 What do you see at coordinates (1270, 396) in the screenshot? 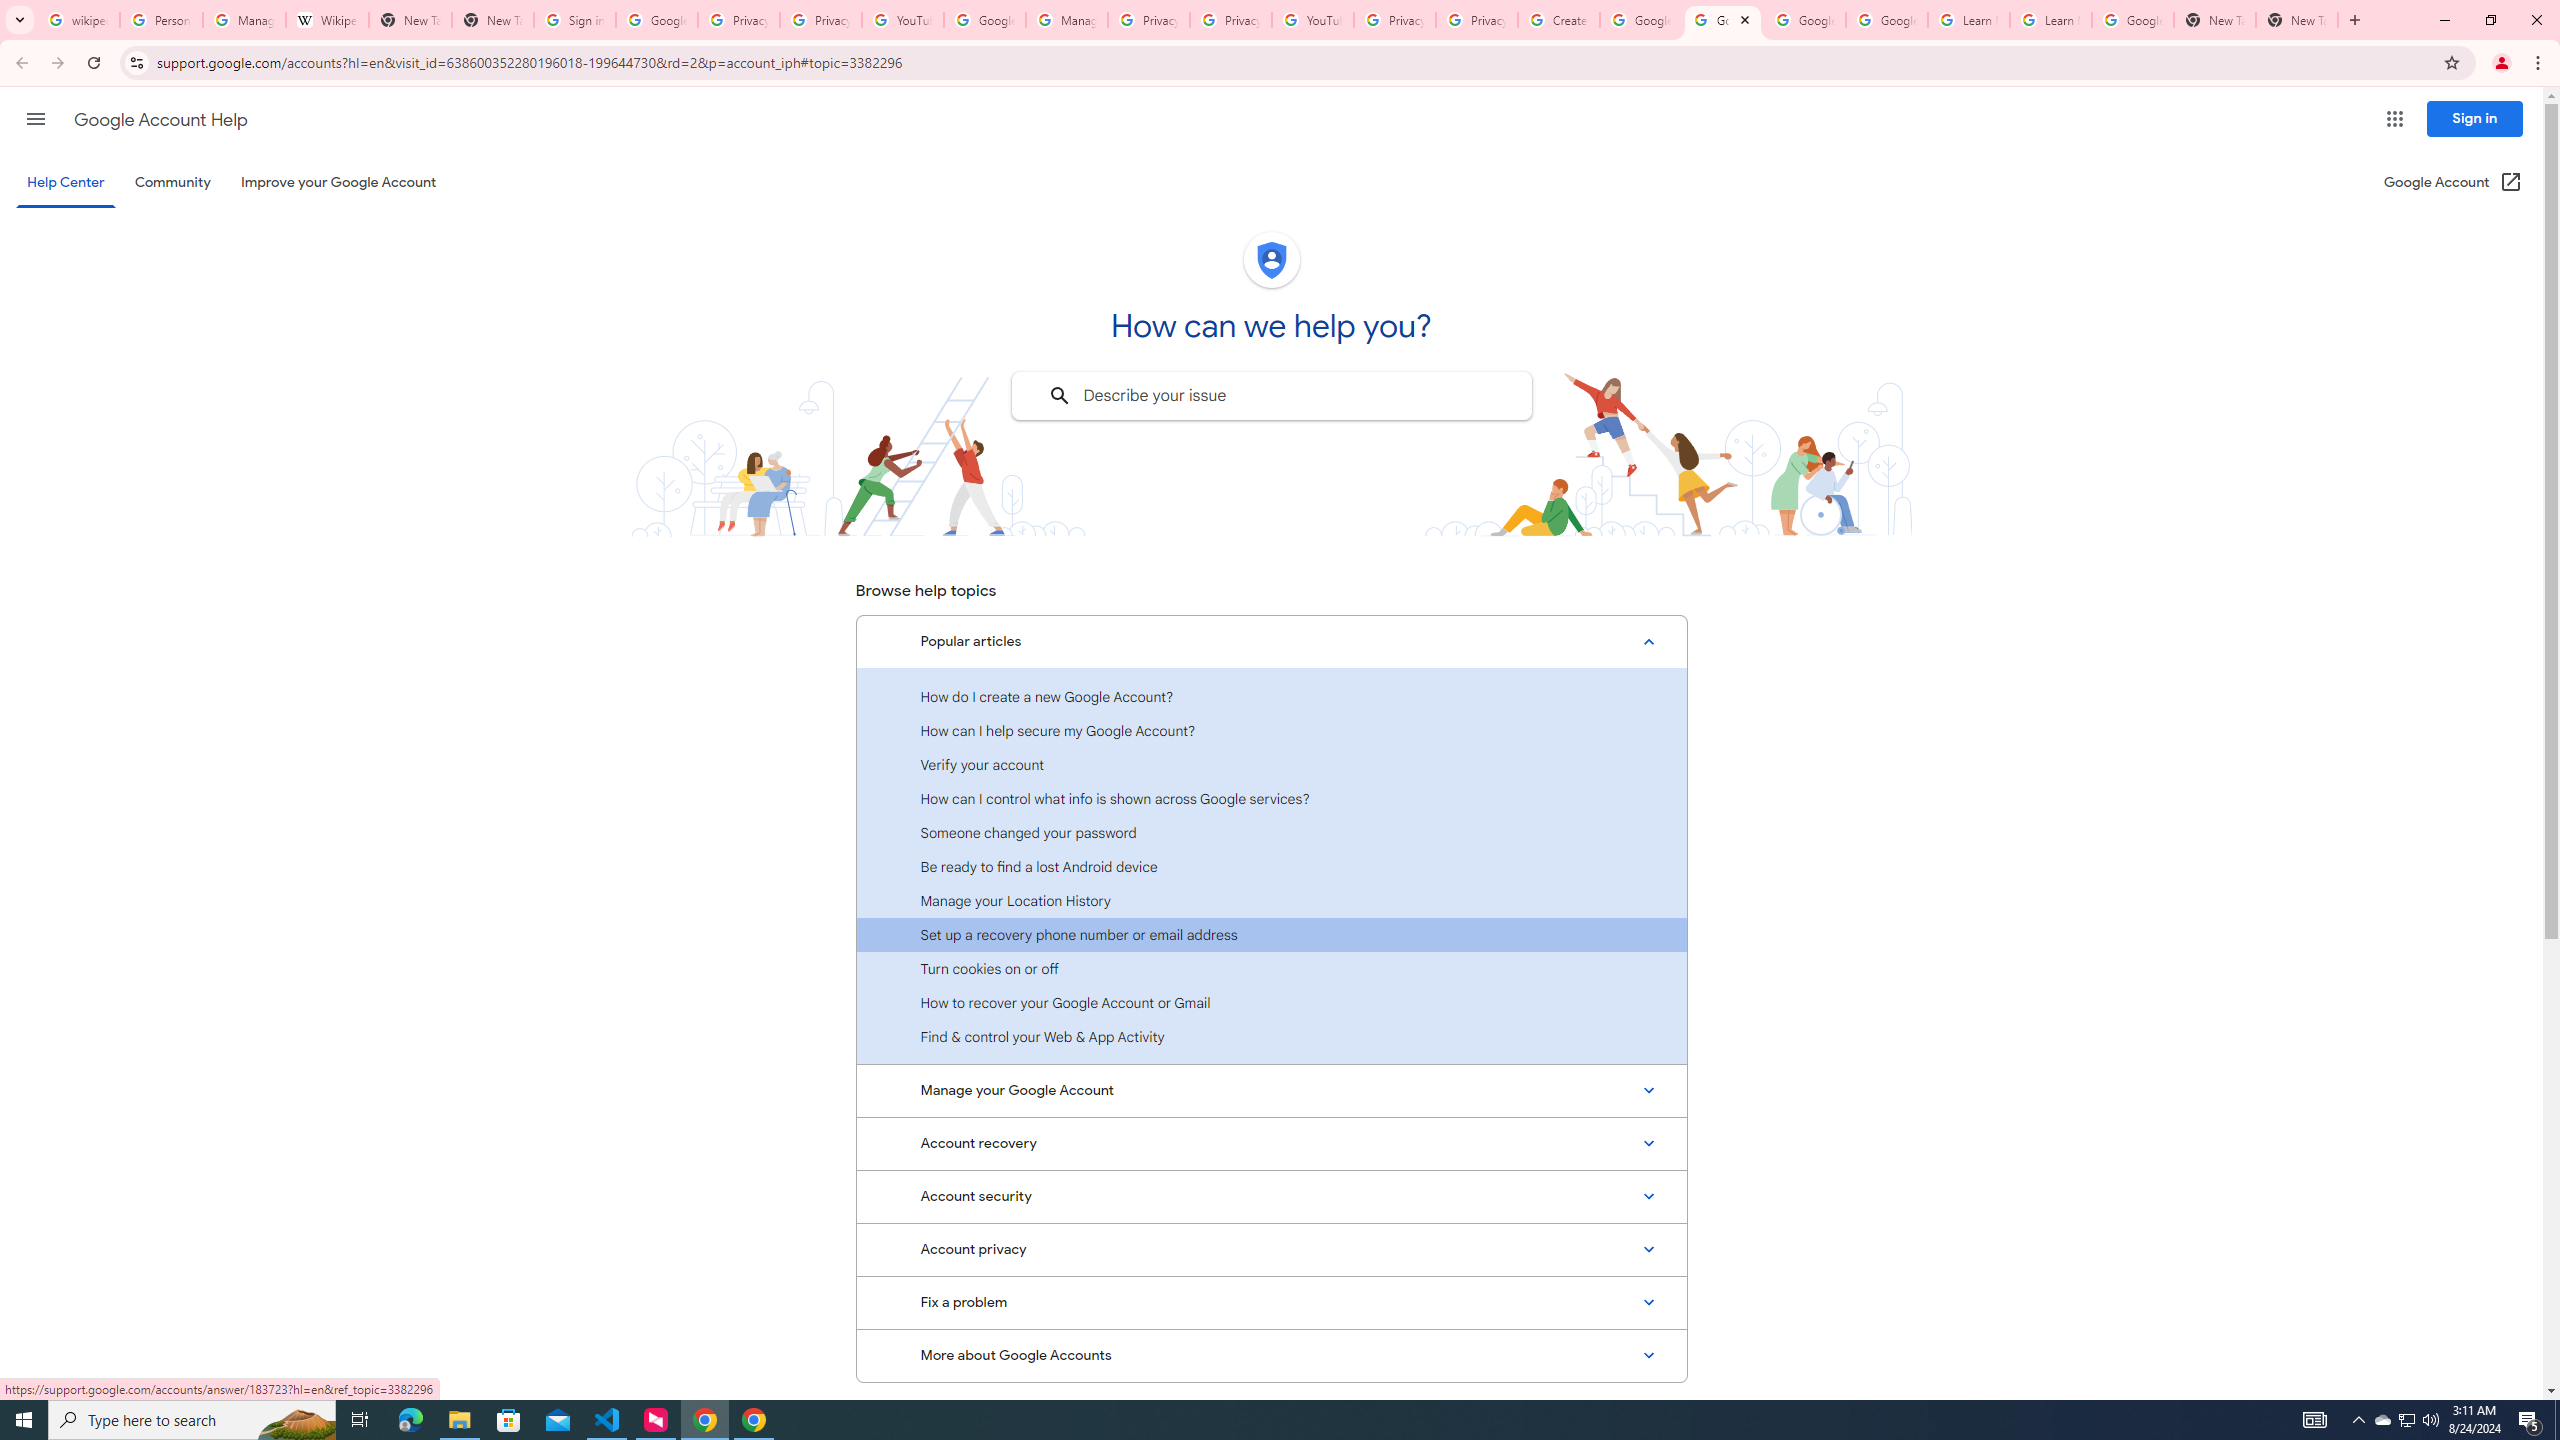
I see `Describe your issue to find information that might help you.` at bounding box center [1270, 396].